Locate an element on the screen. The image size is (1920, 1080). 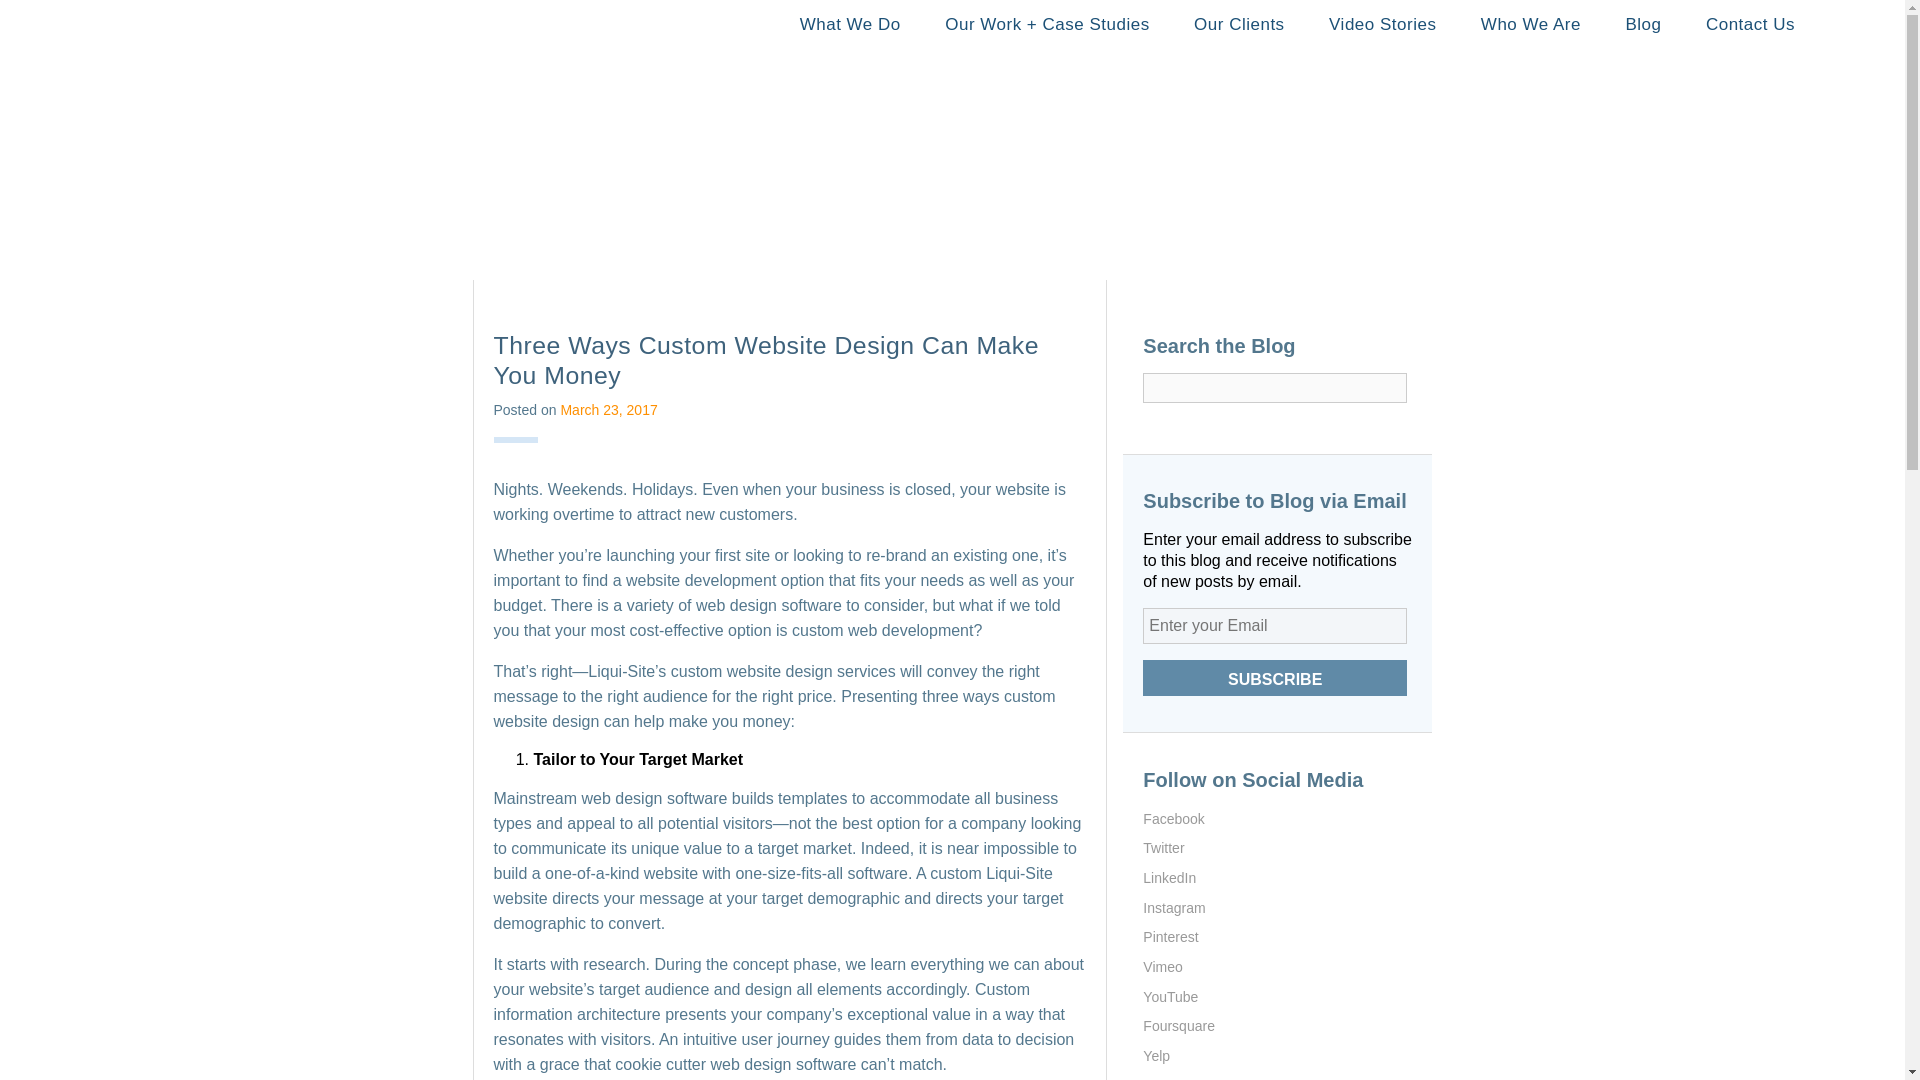
Who We Are is located at coordinates (1531, 24).